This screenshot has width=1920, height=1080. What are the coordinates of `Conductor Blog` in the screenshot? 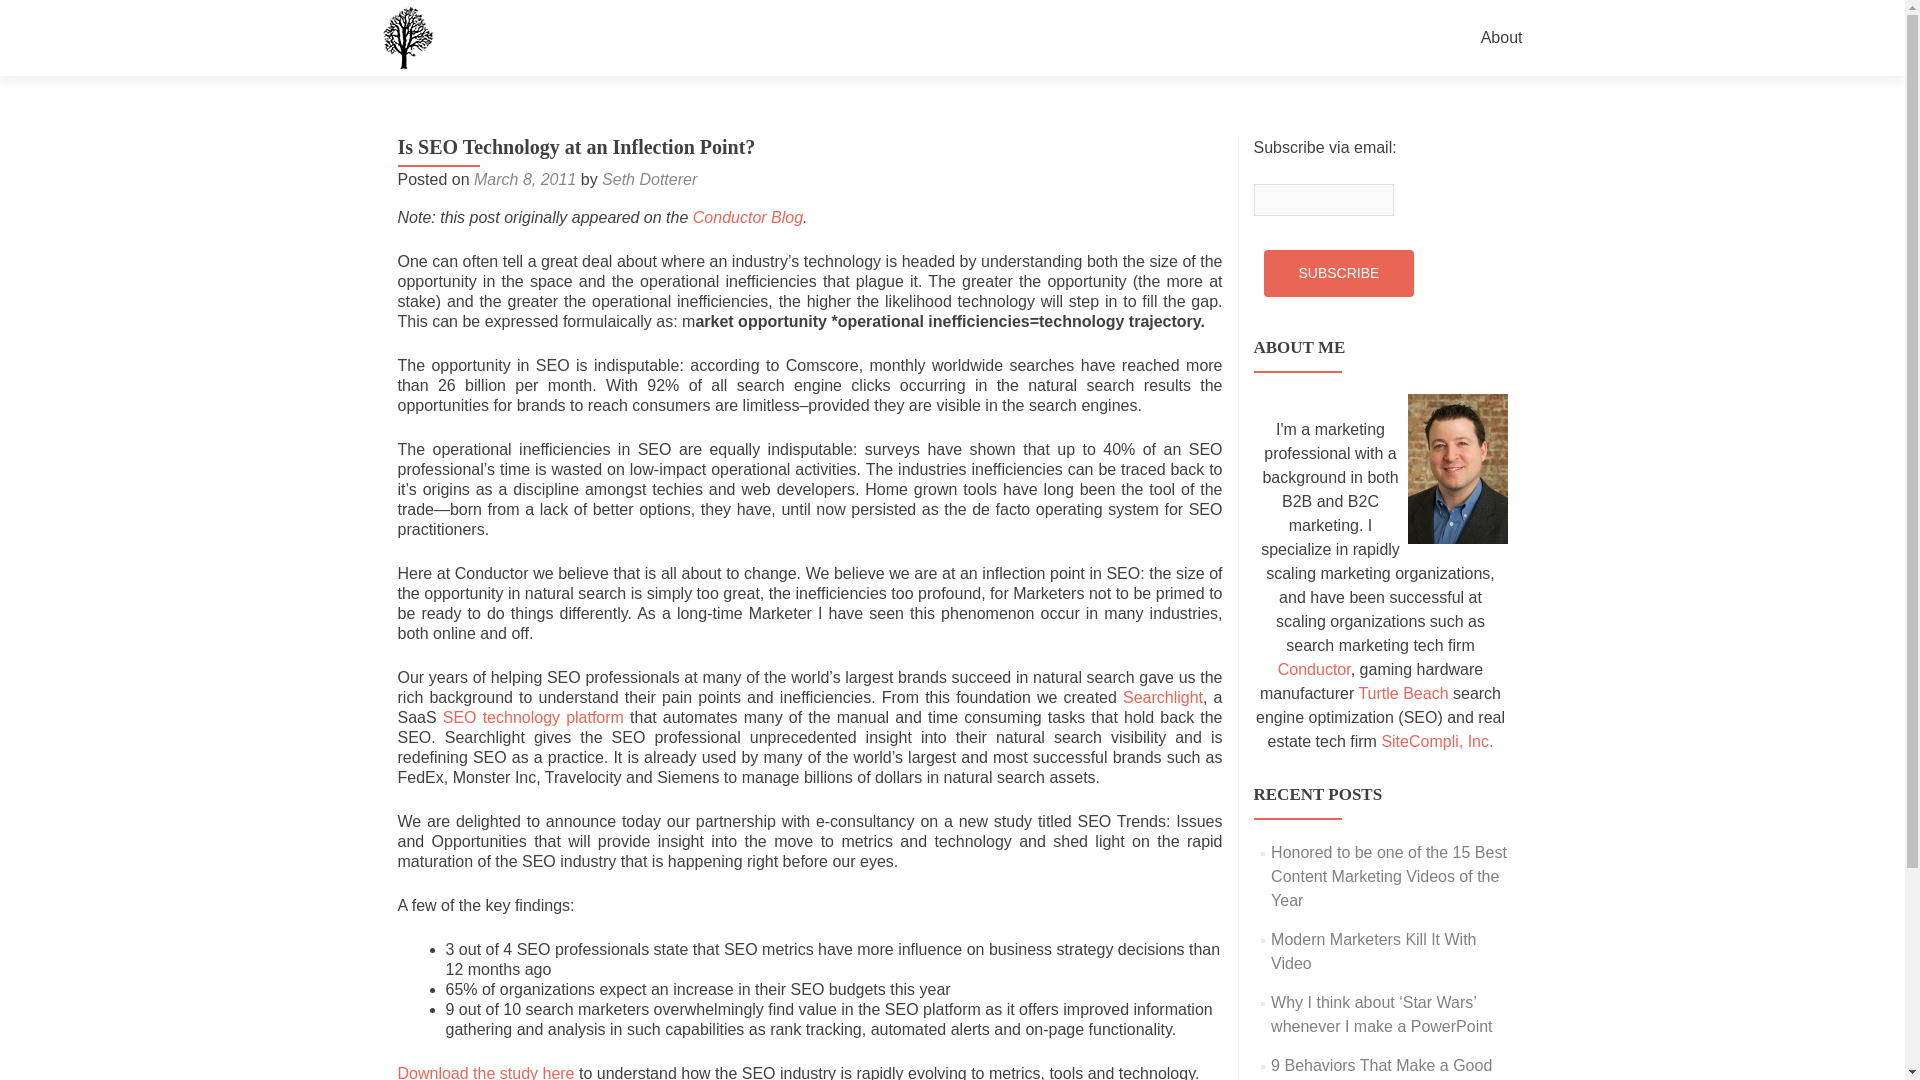 It's located at (748, 217).